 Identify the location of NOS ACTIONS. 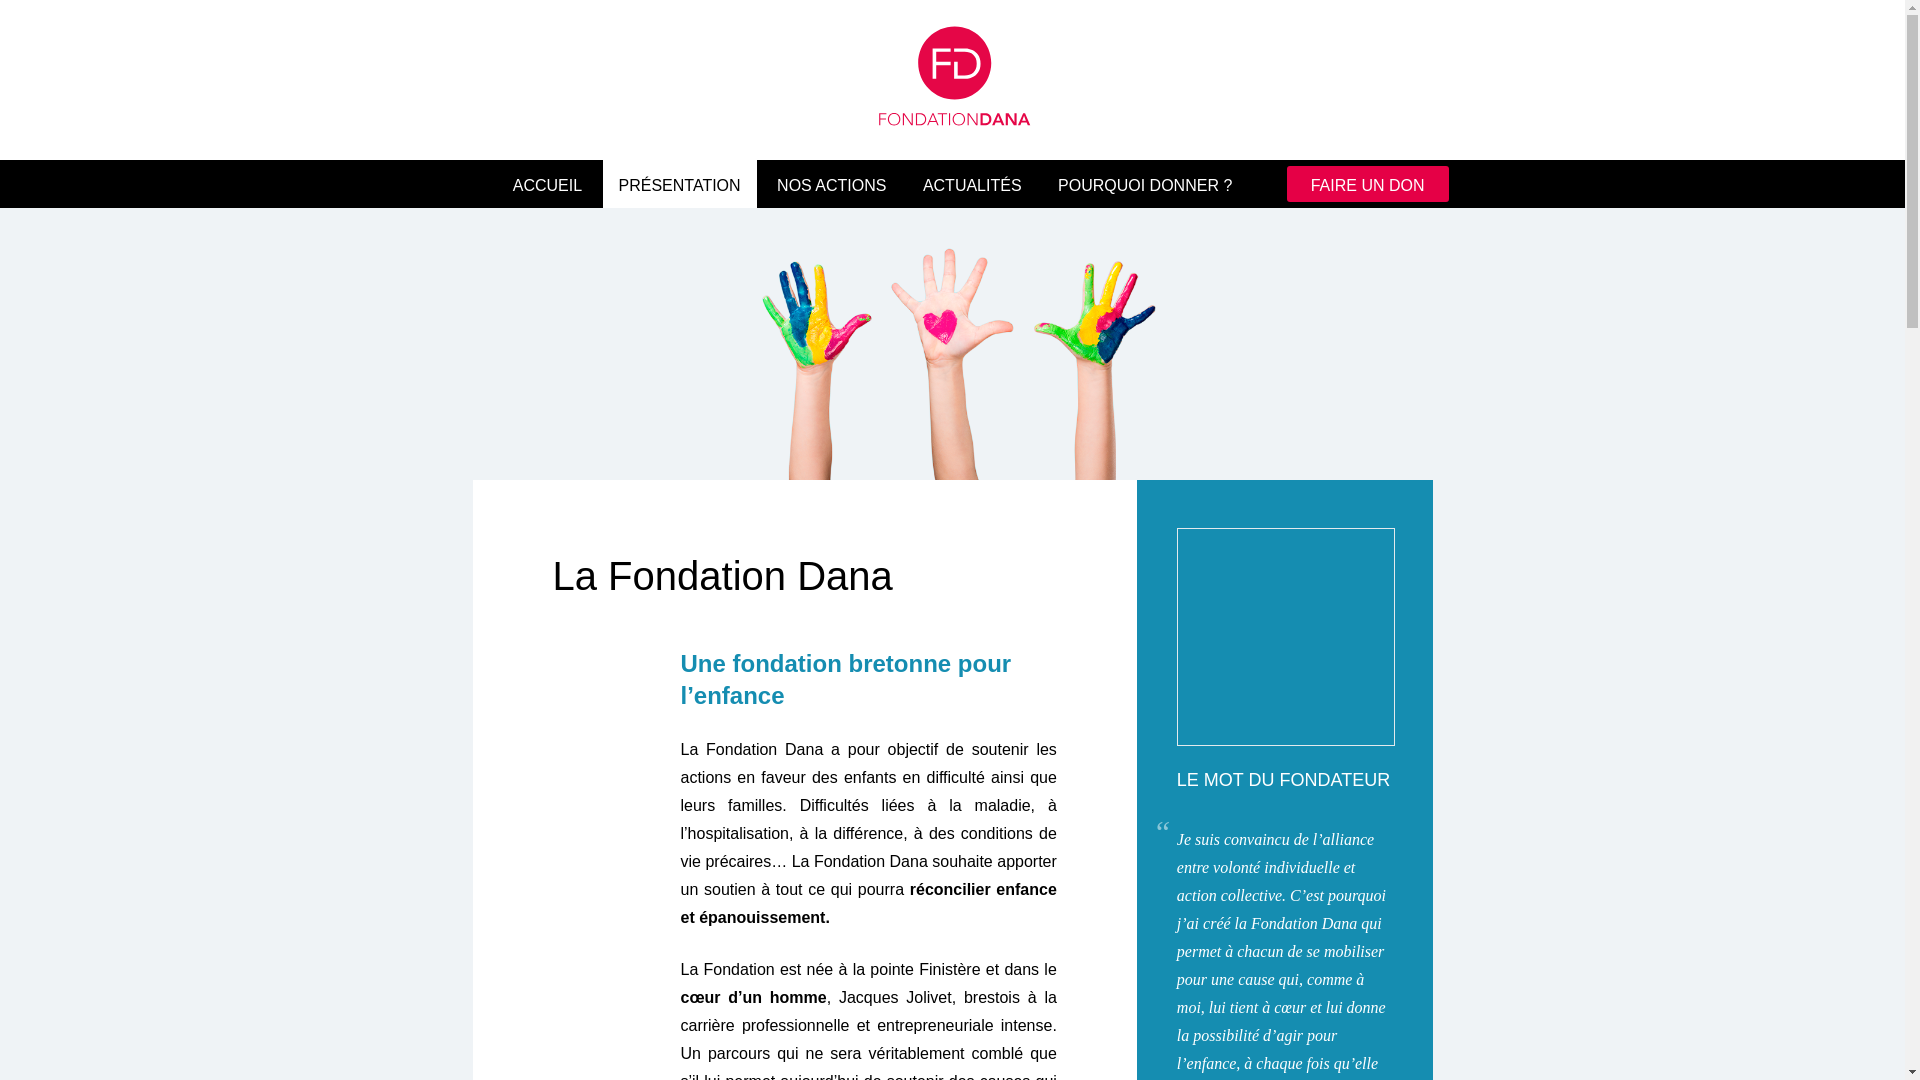
(832, 186).